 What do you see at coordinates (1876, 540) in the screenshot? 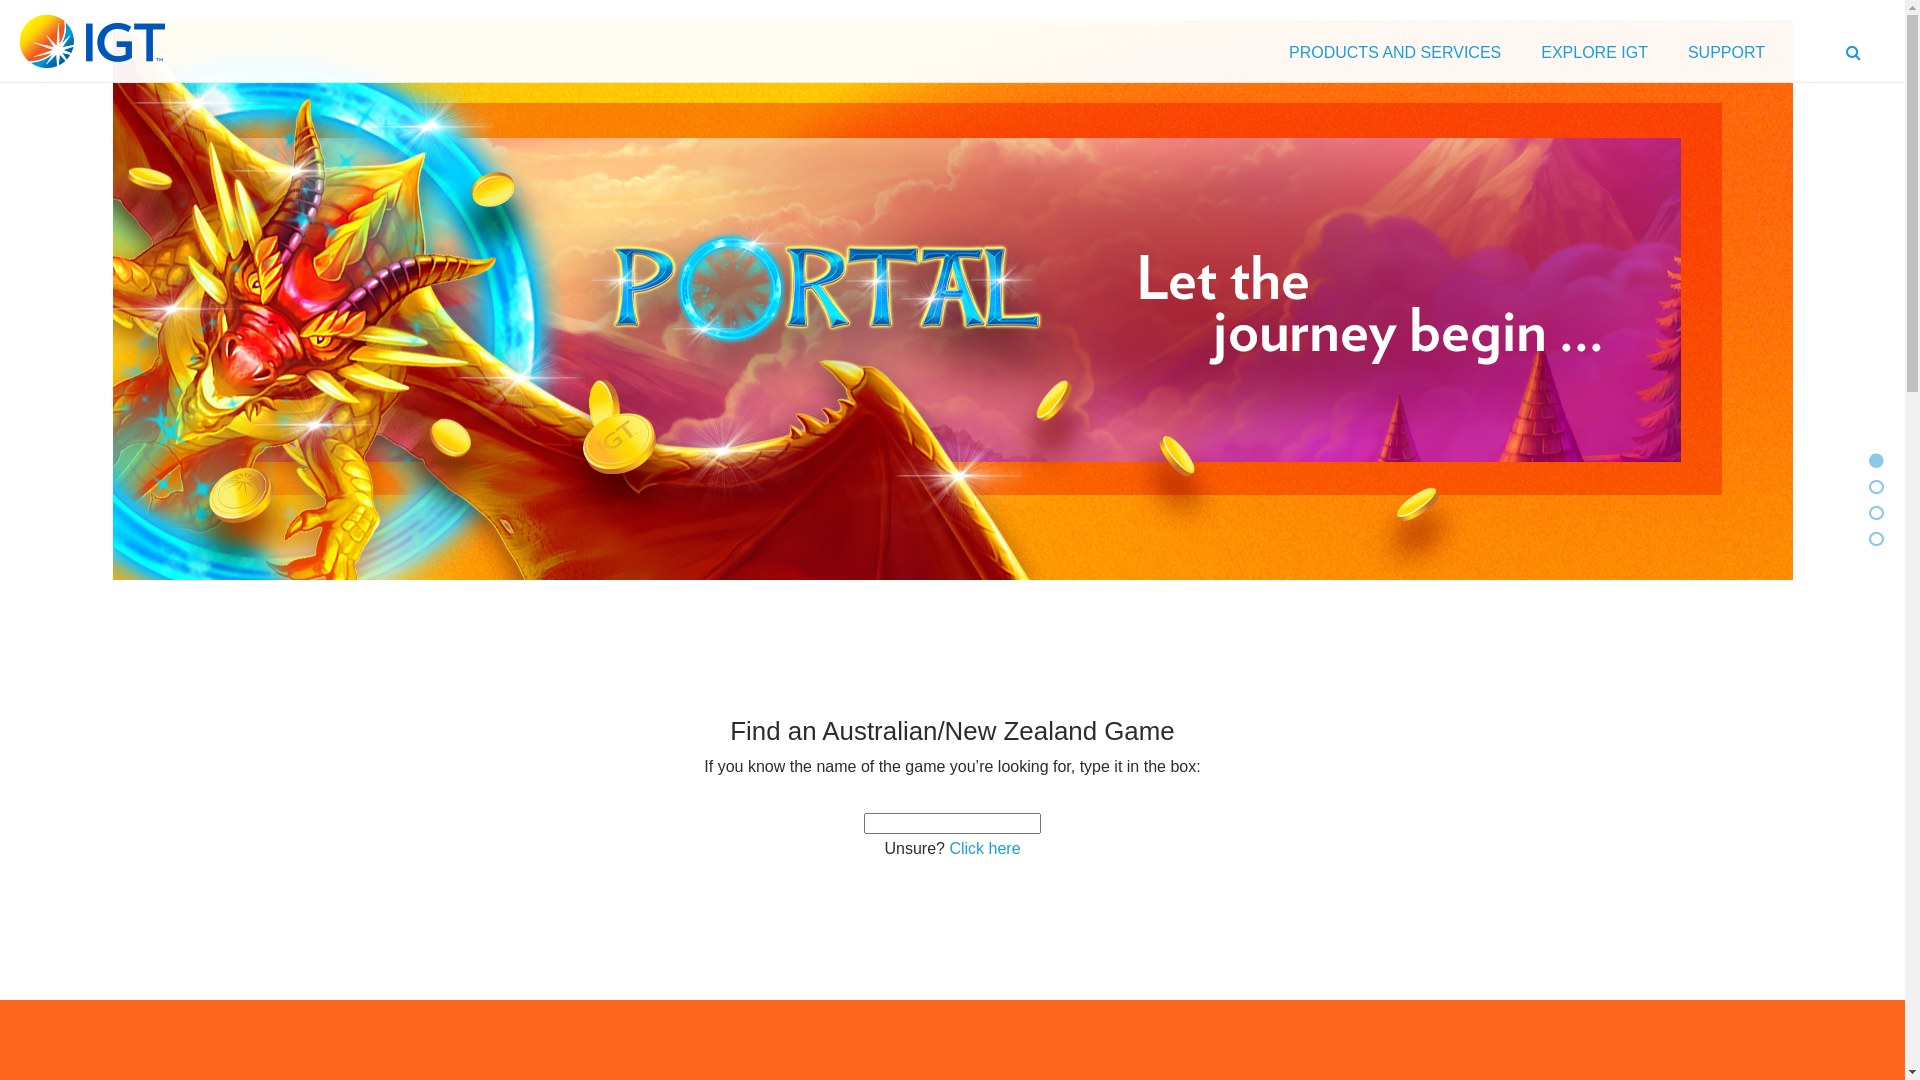
I see `Industry Leading Products & Services` at bounding box center [1876, 540].